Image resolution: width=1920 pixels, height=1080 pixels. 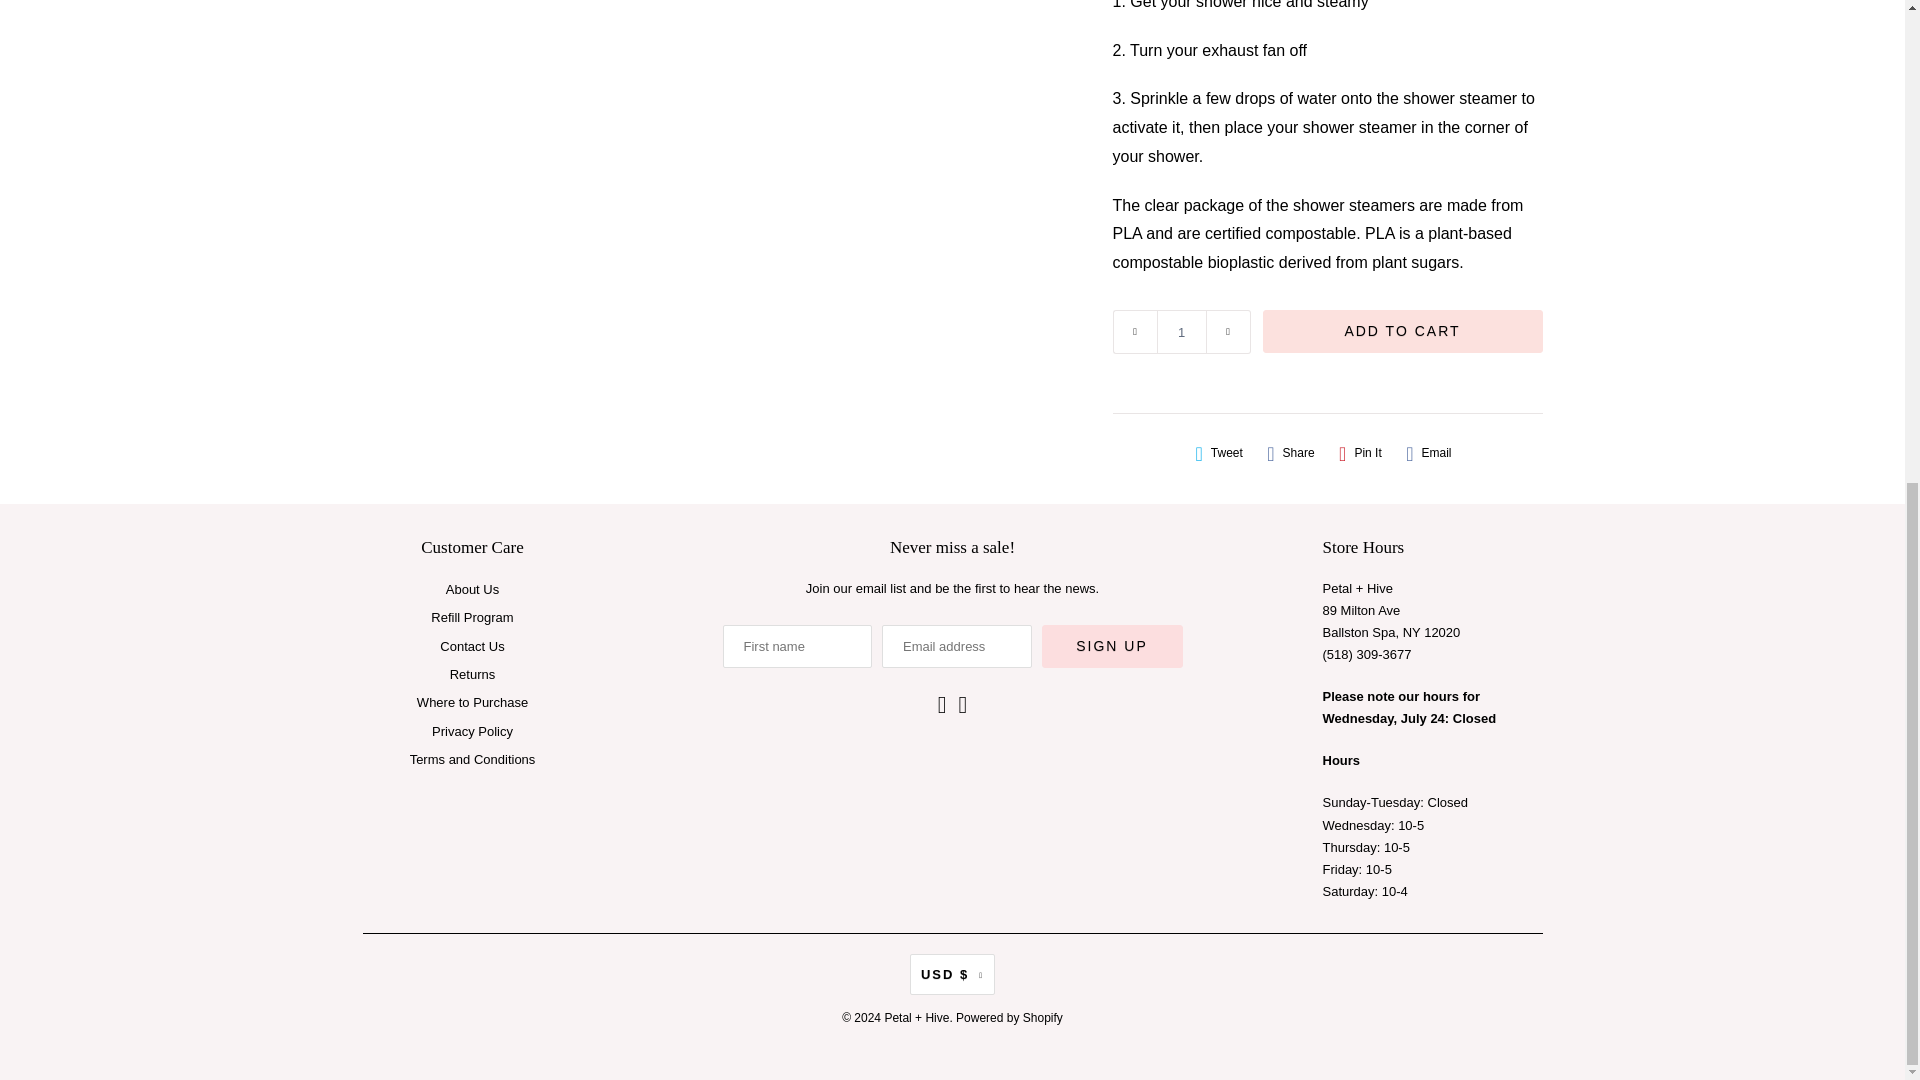 I want to click on Shower Steamers - Jasmine and Amber, so click(x=728, y=76).